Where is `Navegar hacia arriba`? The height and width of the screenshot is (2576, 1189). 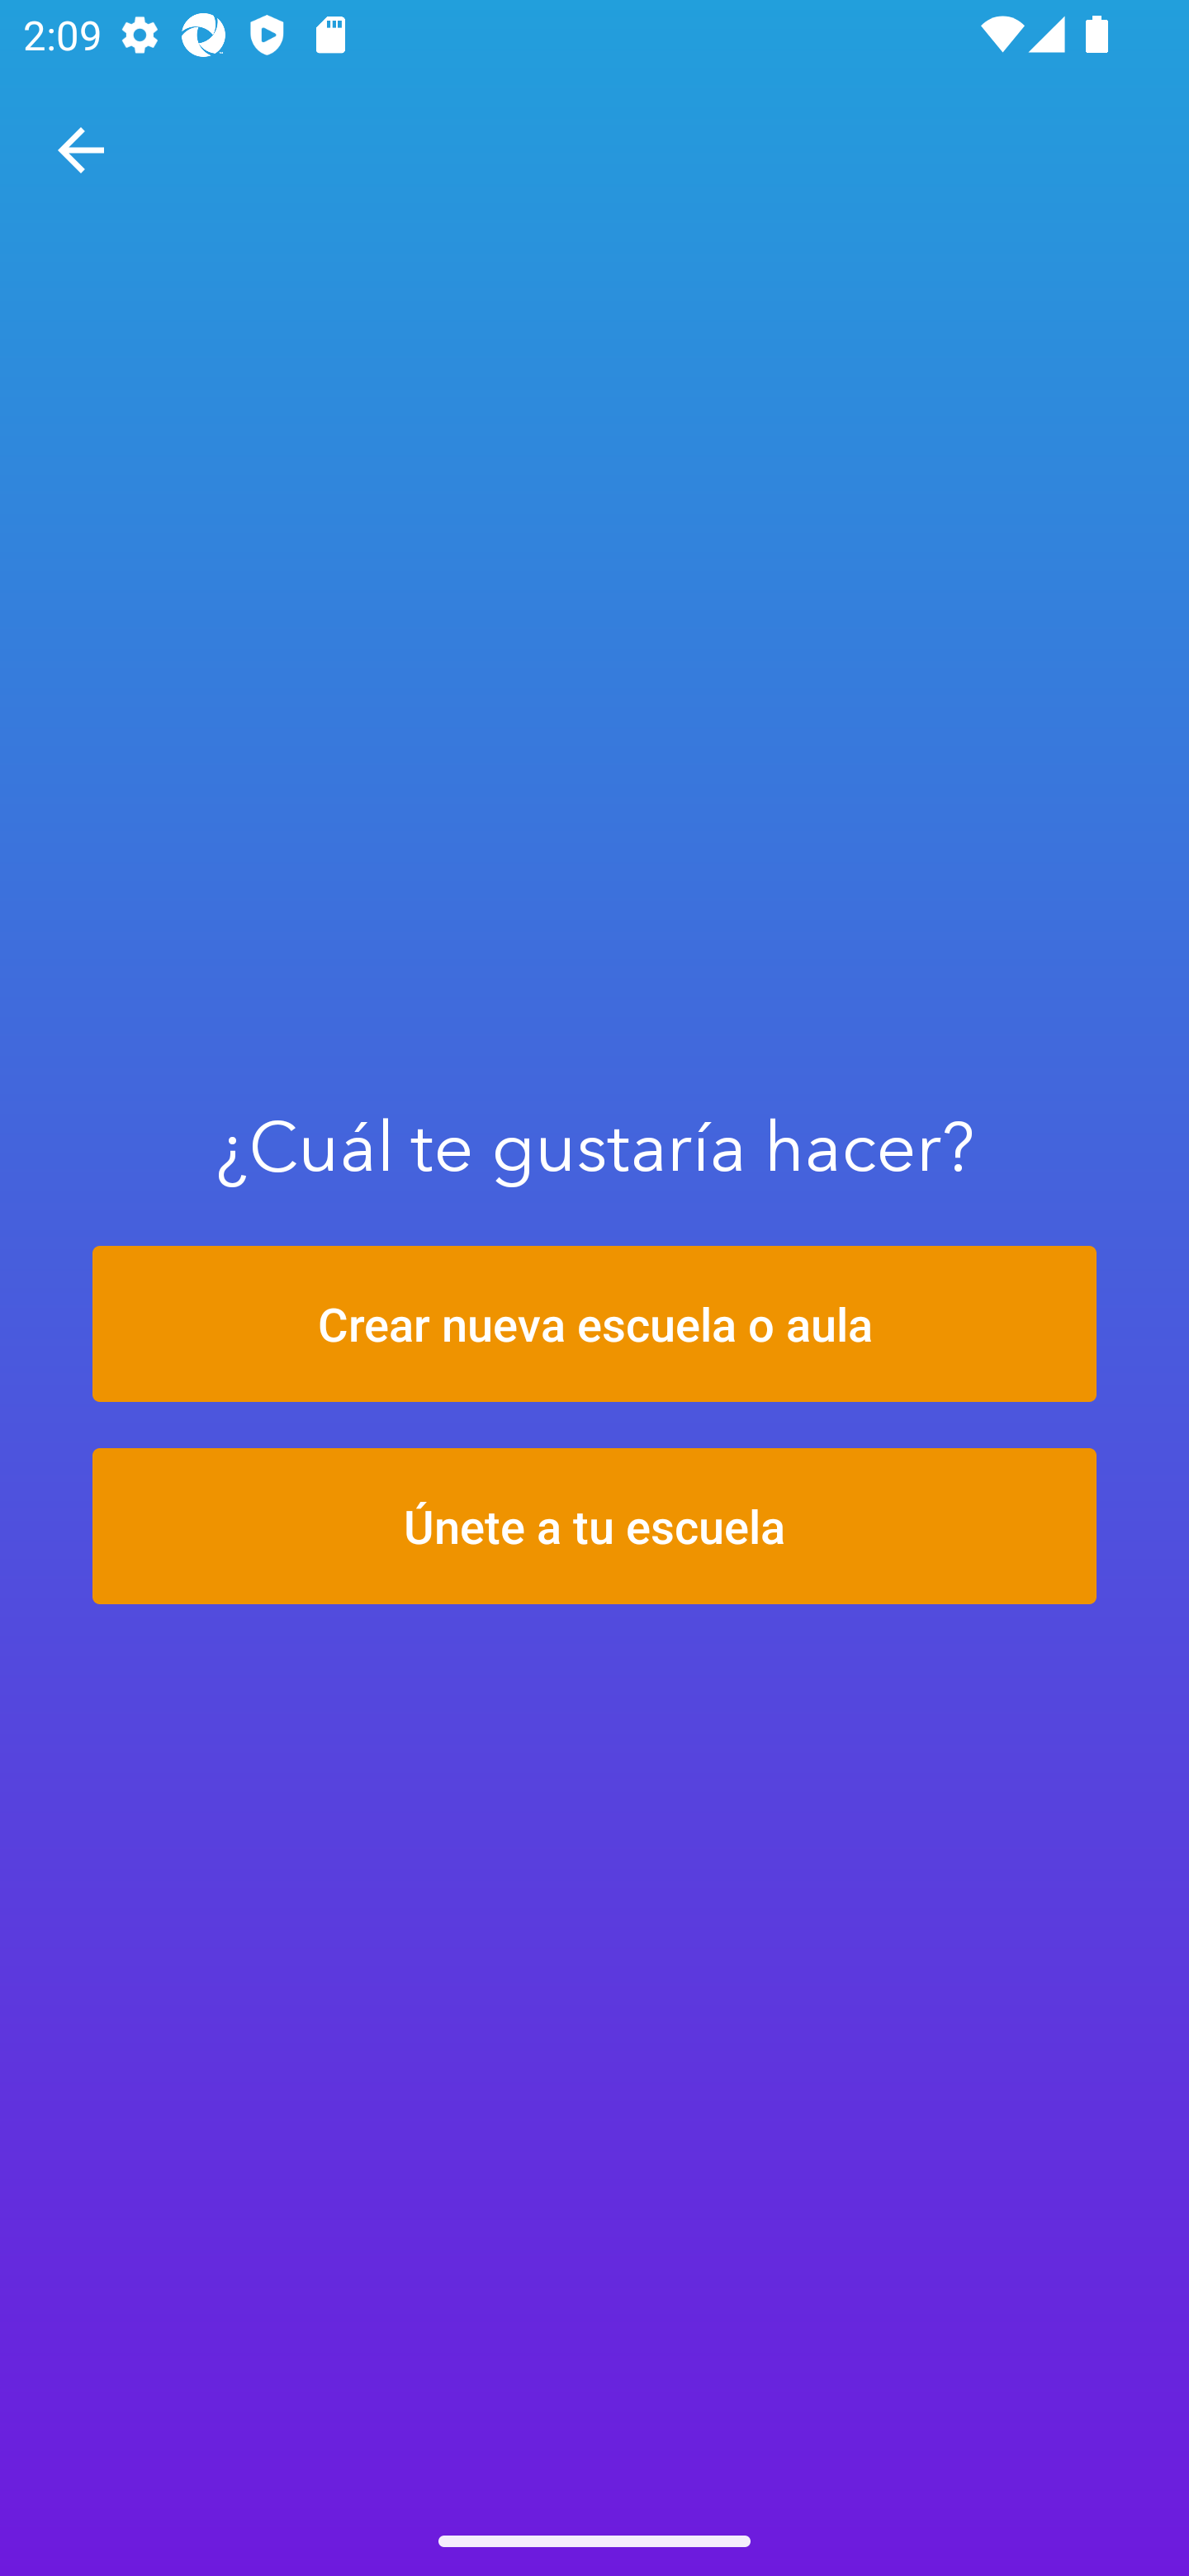 Navegar hacia arriba is located at coordinates (81, 150).